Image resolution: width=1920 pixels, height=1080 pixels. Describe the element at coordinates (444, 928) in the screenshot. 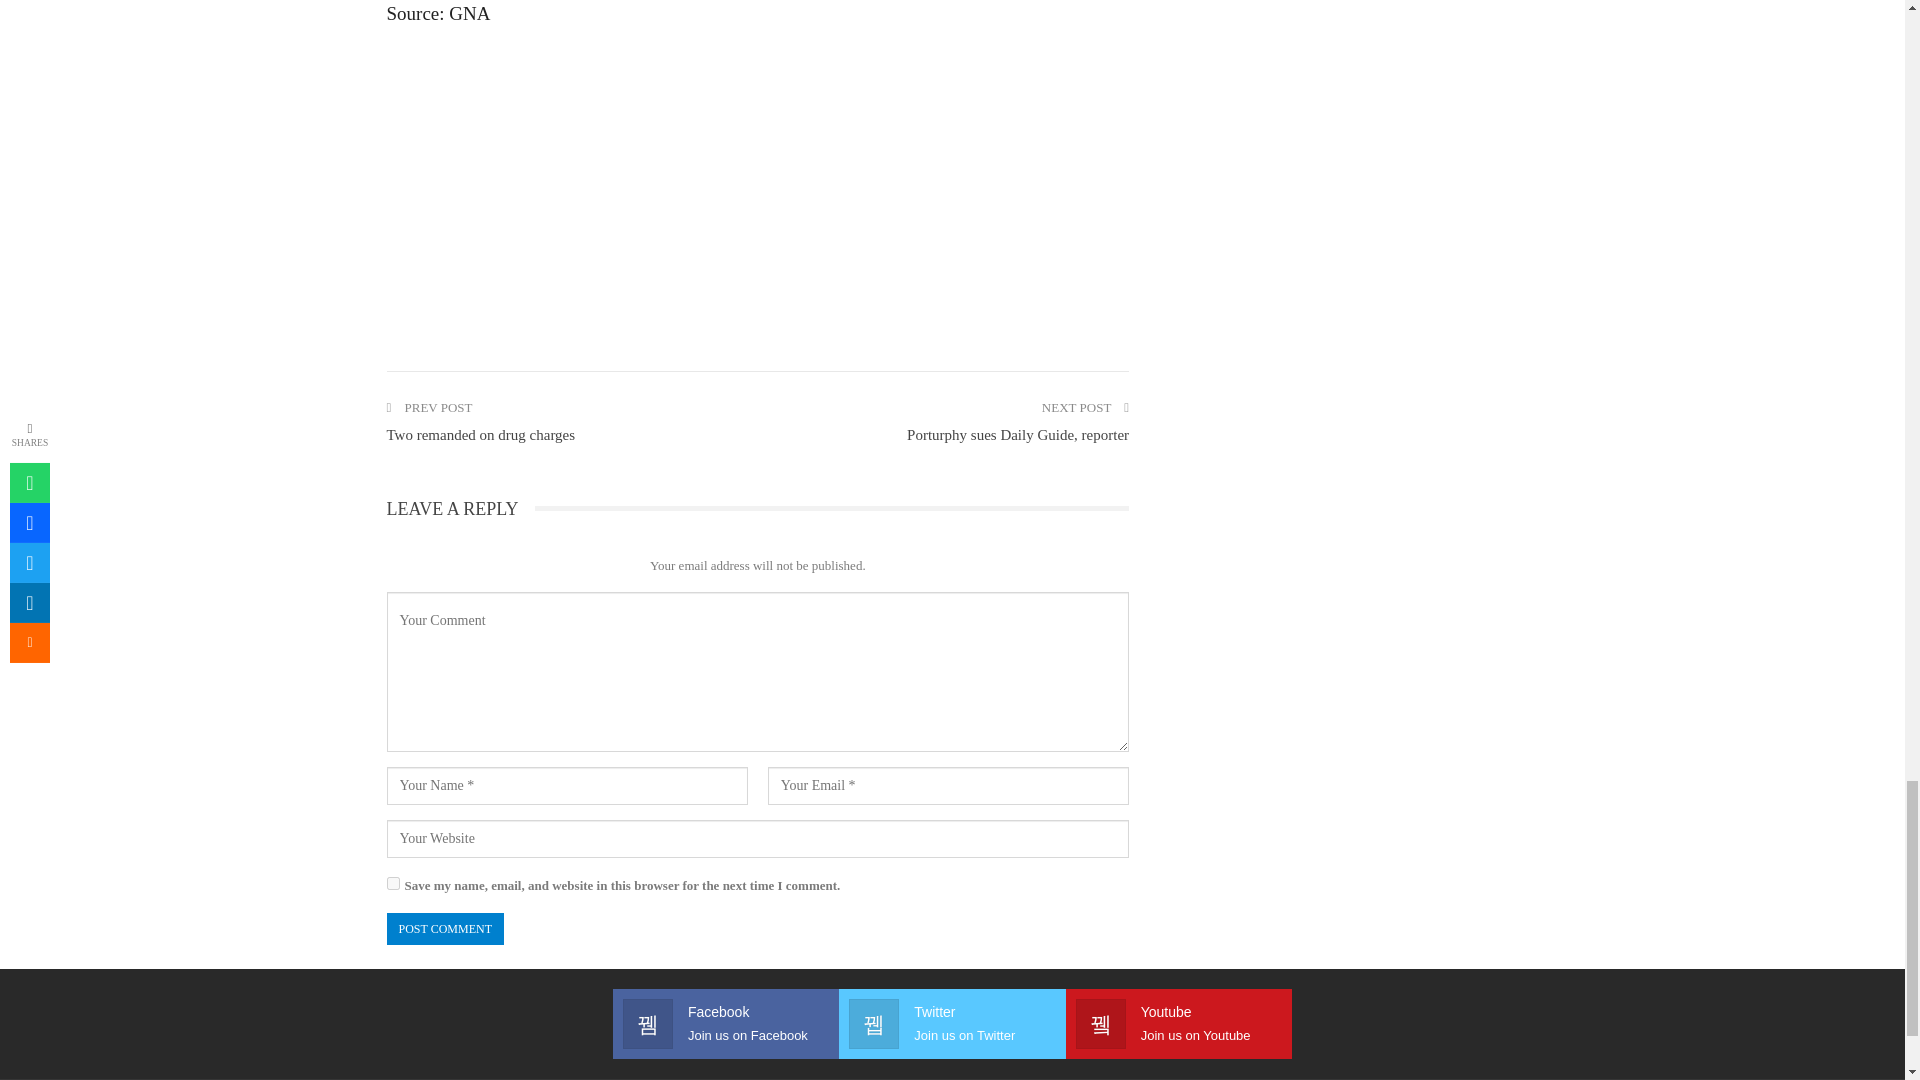

I see `Post Comment` at that location.